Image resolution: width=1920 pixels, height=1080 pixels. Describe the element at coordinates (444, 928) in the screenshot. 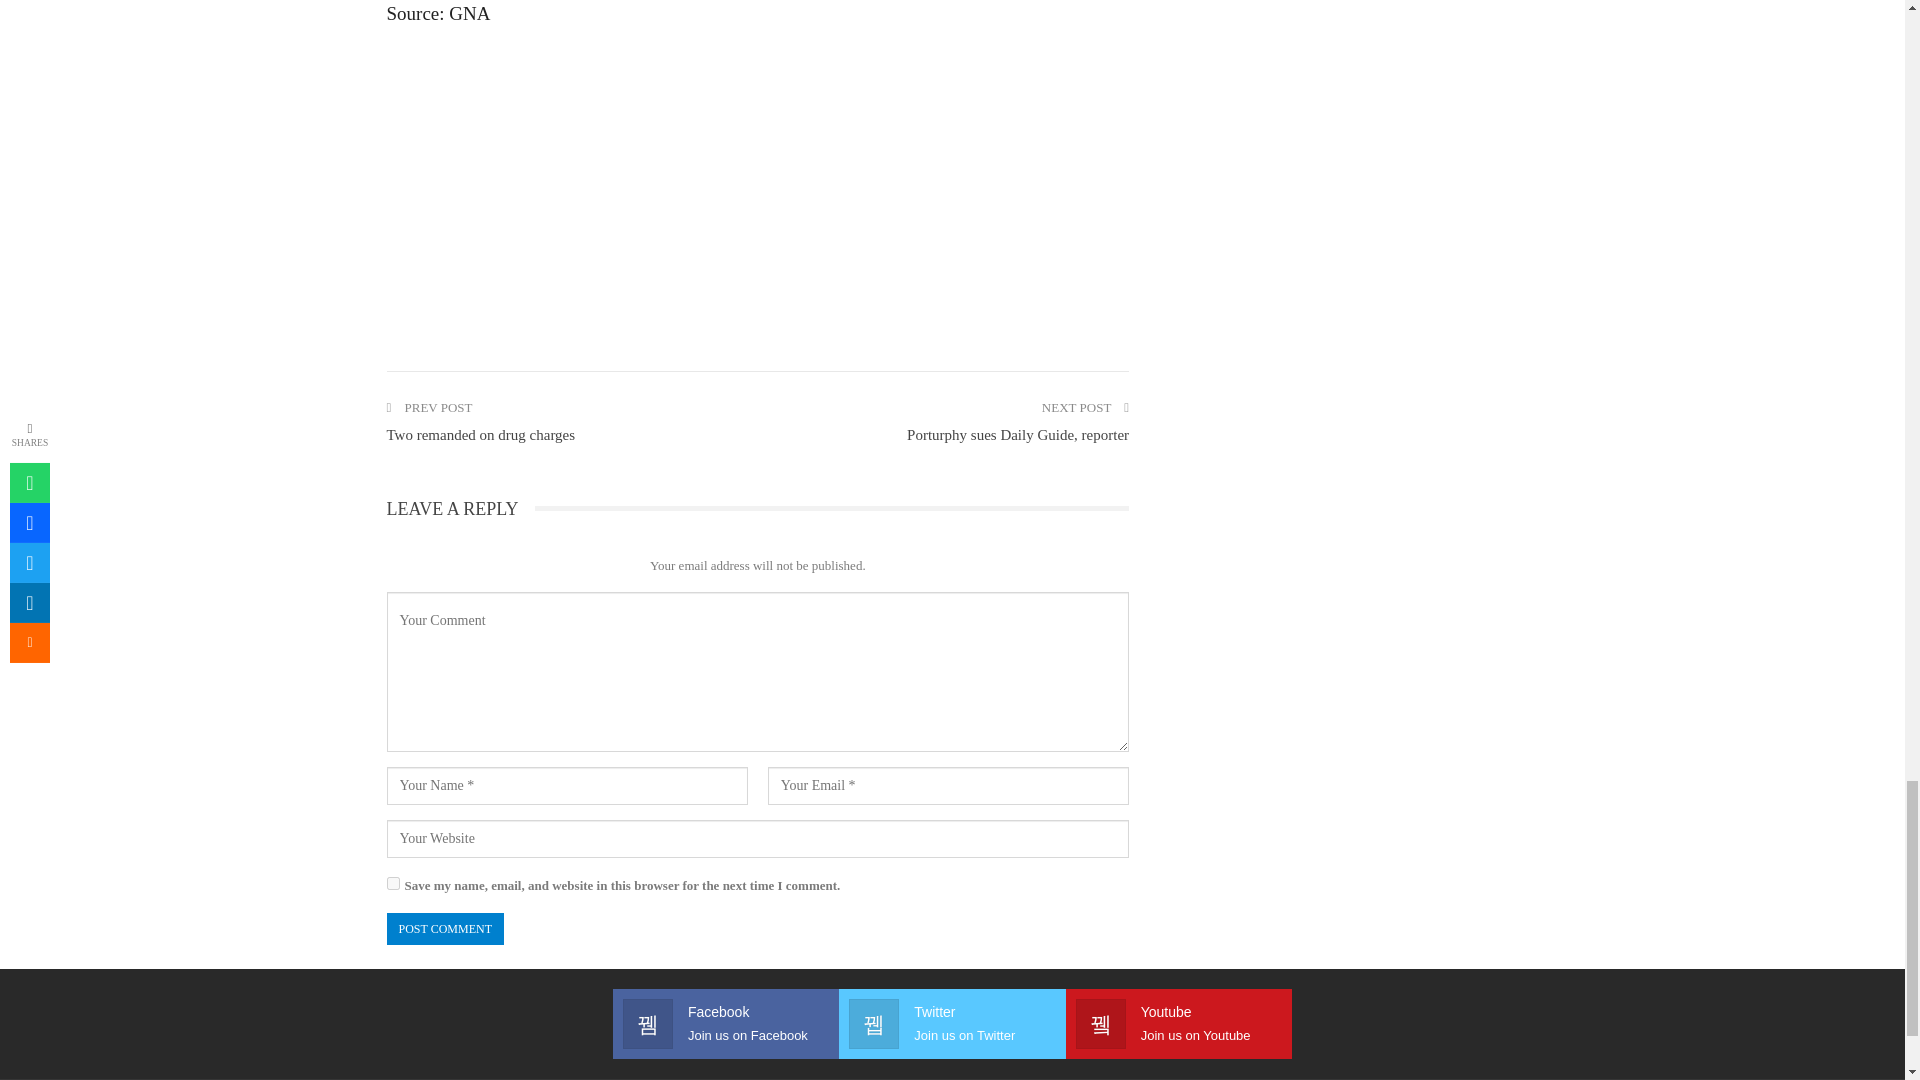

I see `Post Comment` at that location.